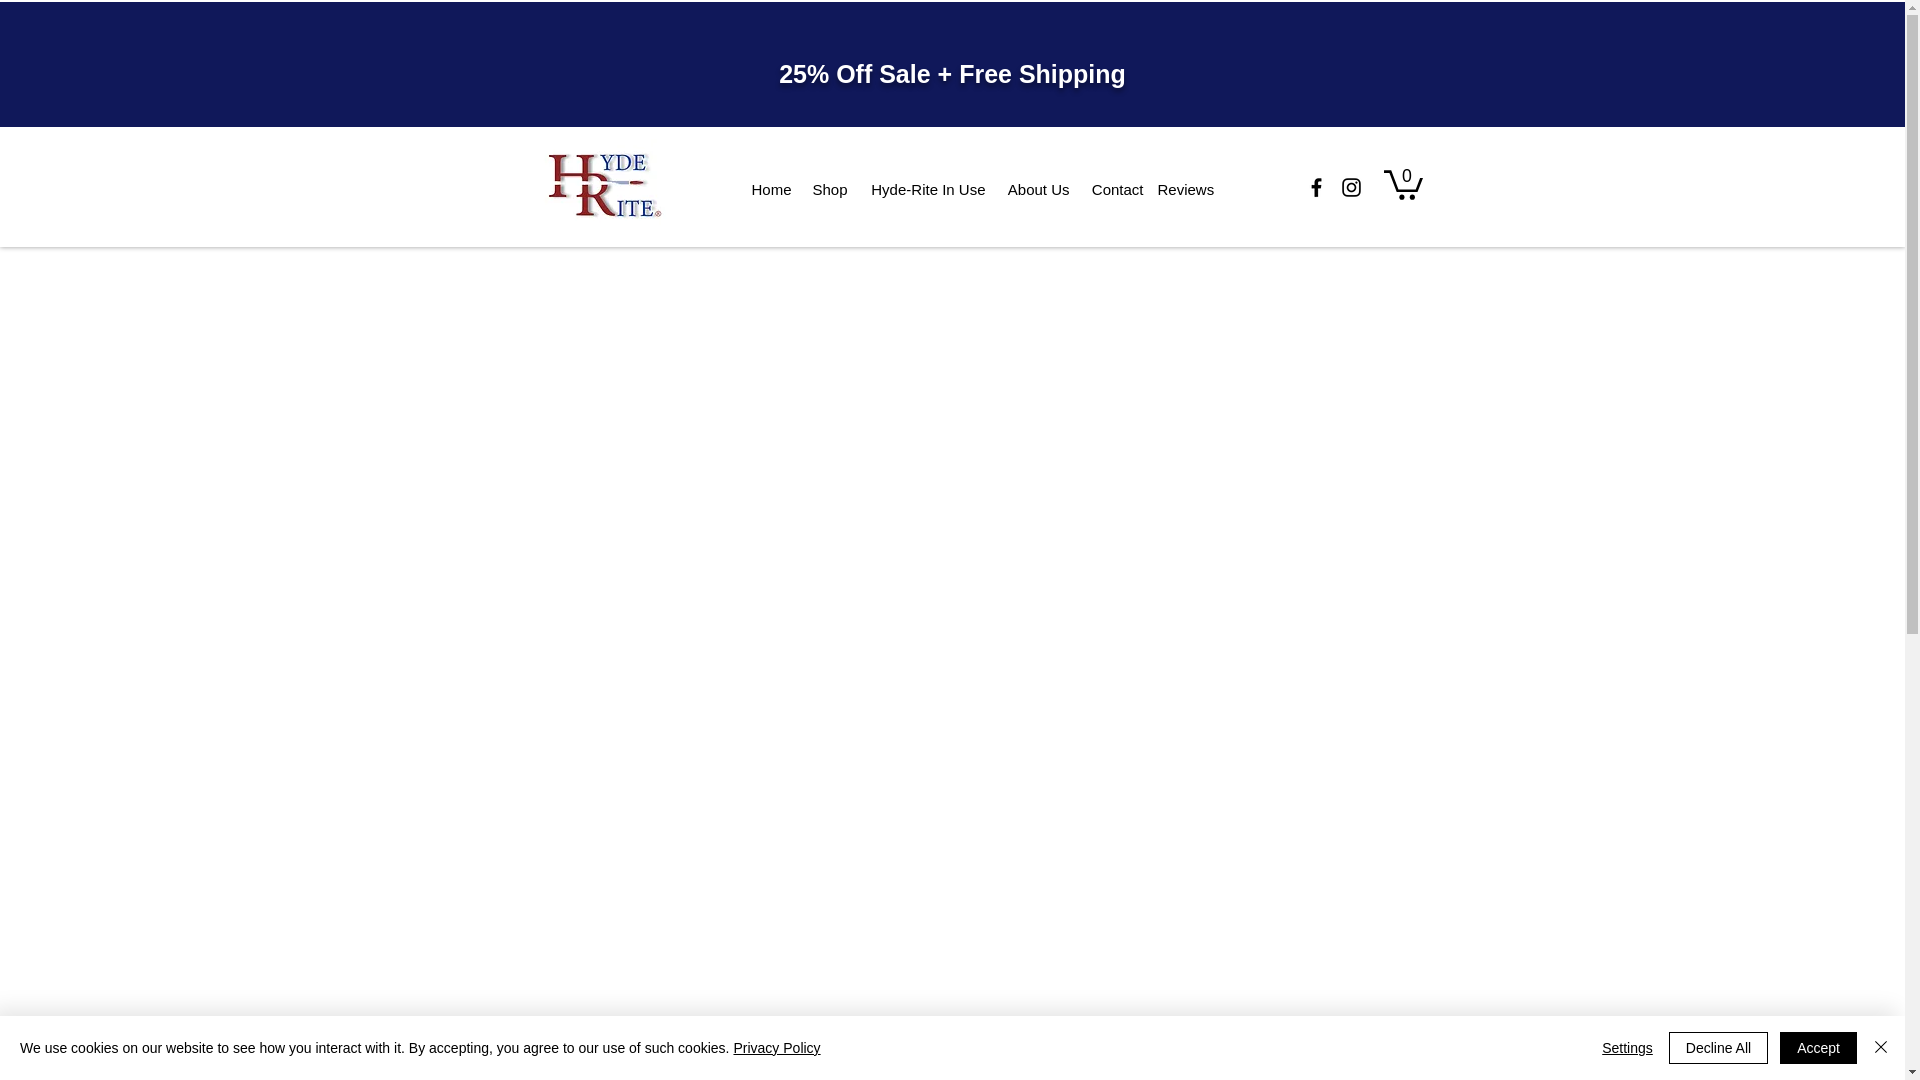 This screenshot has width=1920, height=1080. What do you see at coordinates (1116, 190) in the screenshot?
I see `Contact` at bounding box center [1116, 190].